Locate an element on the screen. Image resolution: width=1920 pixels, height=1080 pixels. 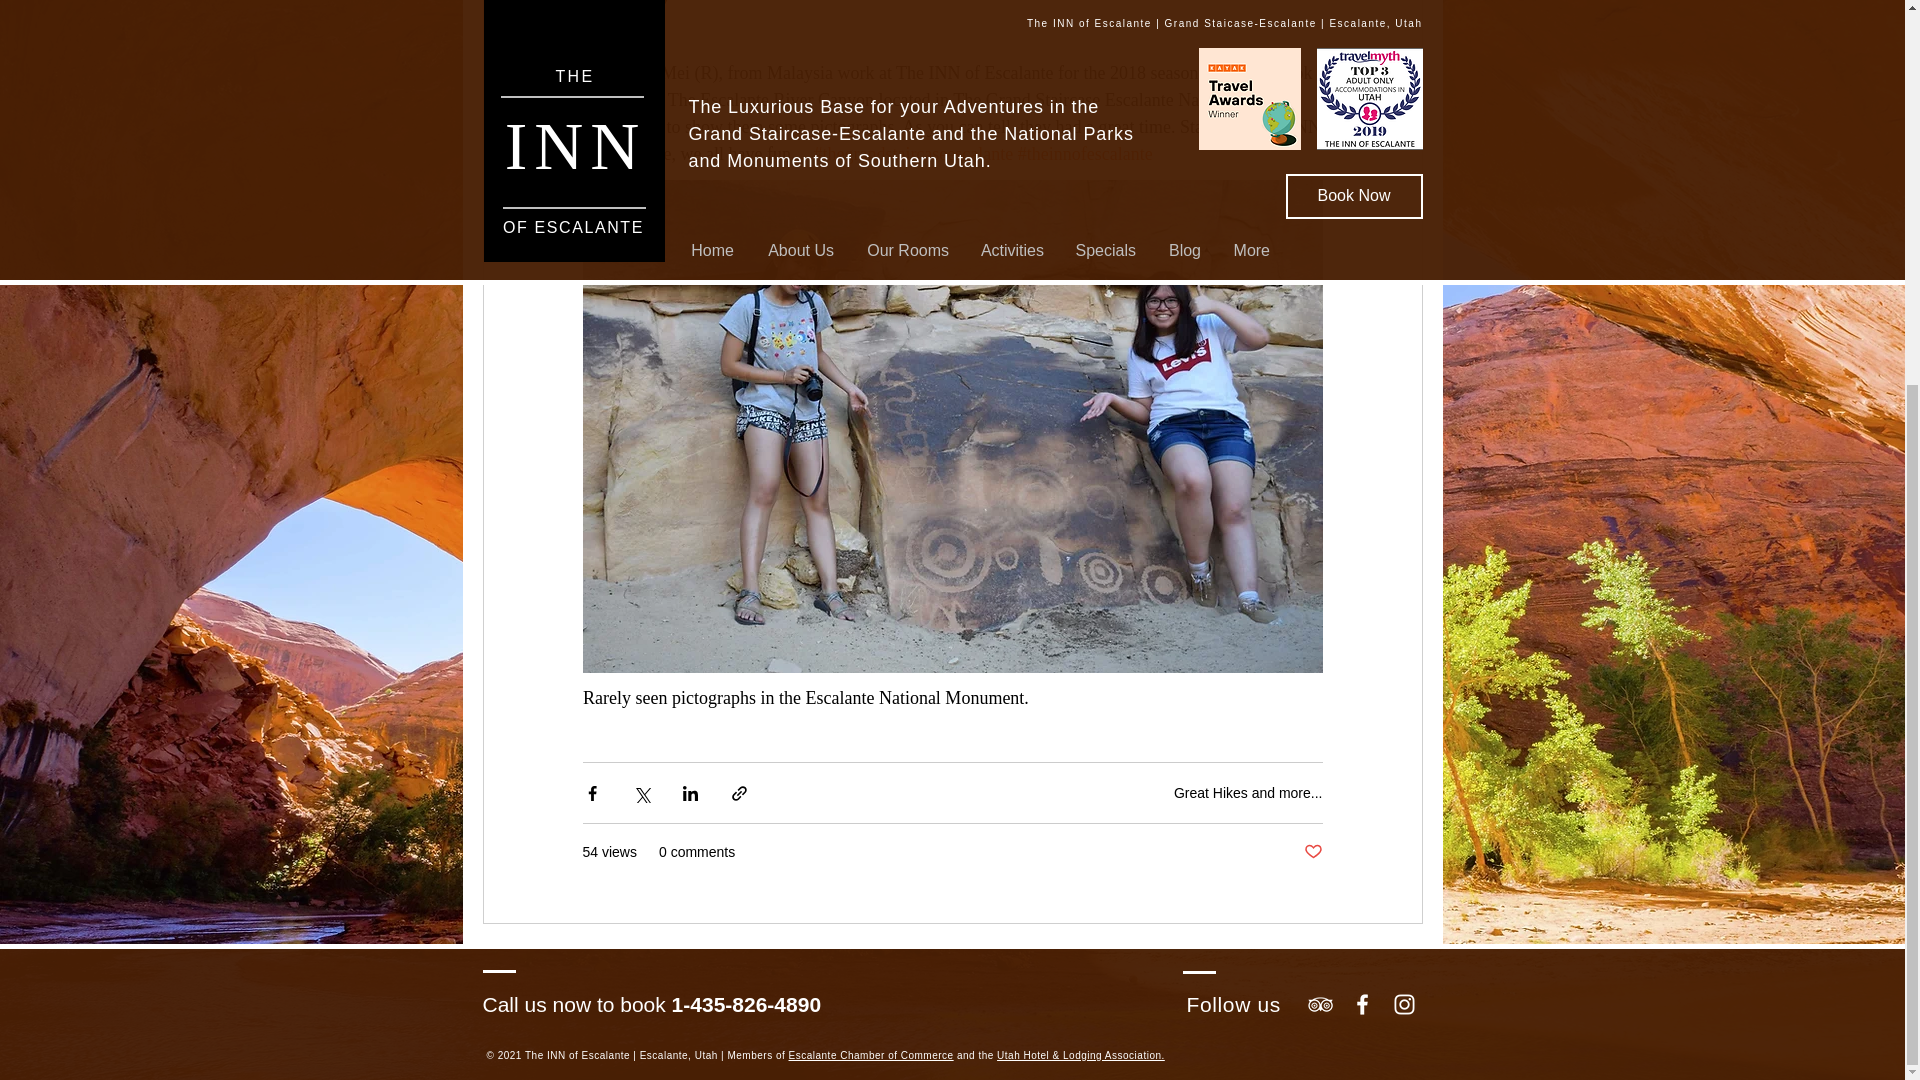
Escalante Chamber of Commerce is located at coordinates (872, 1054).